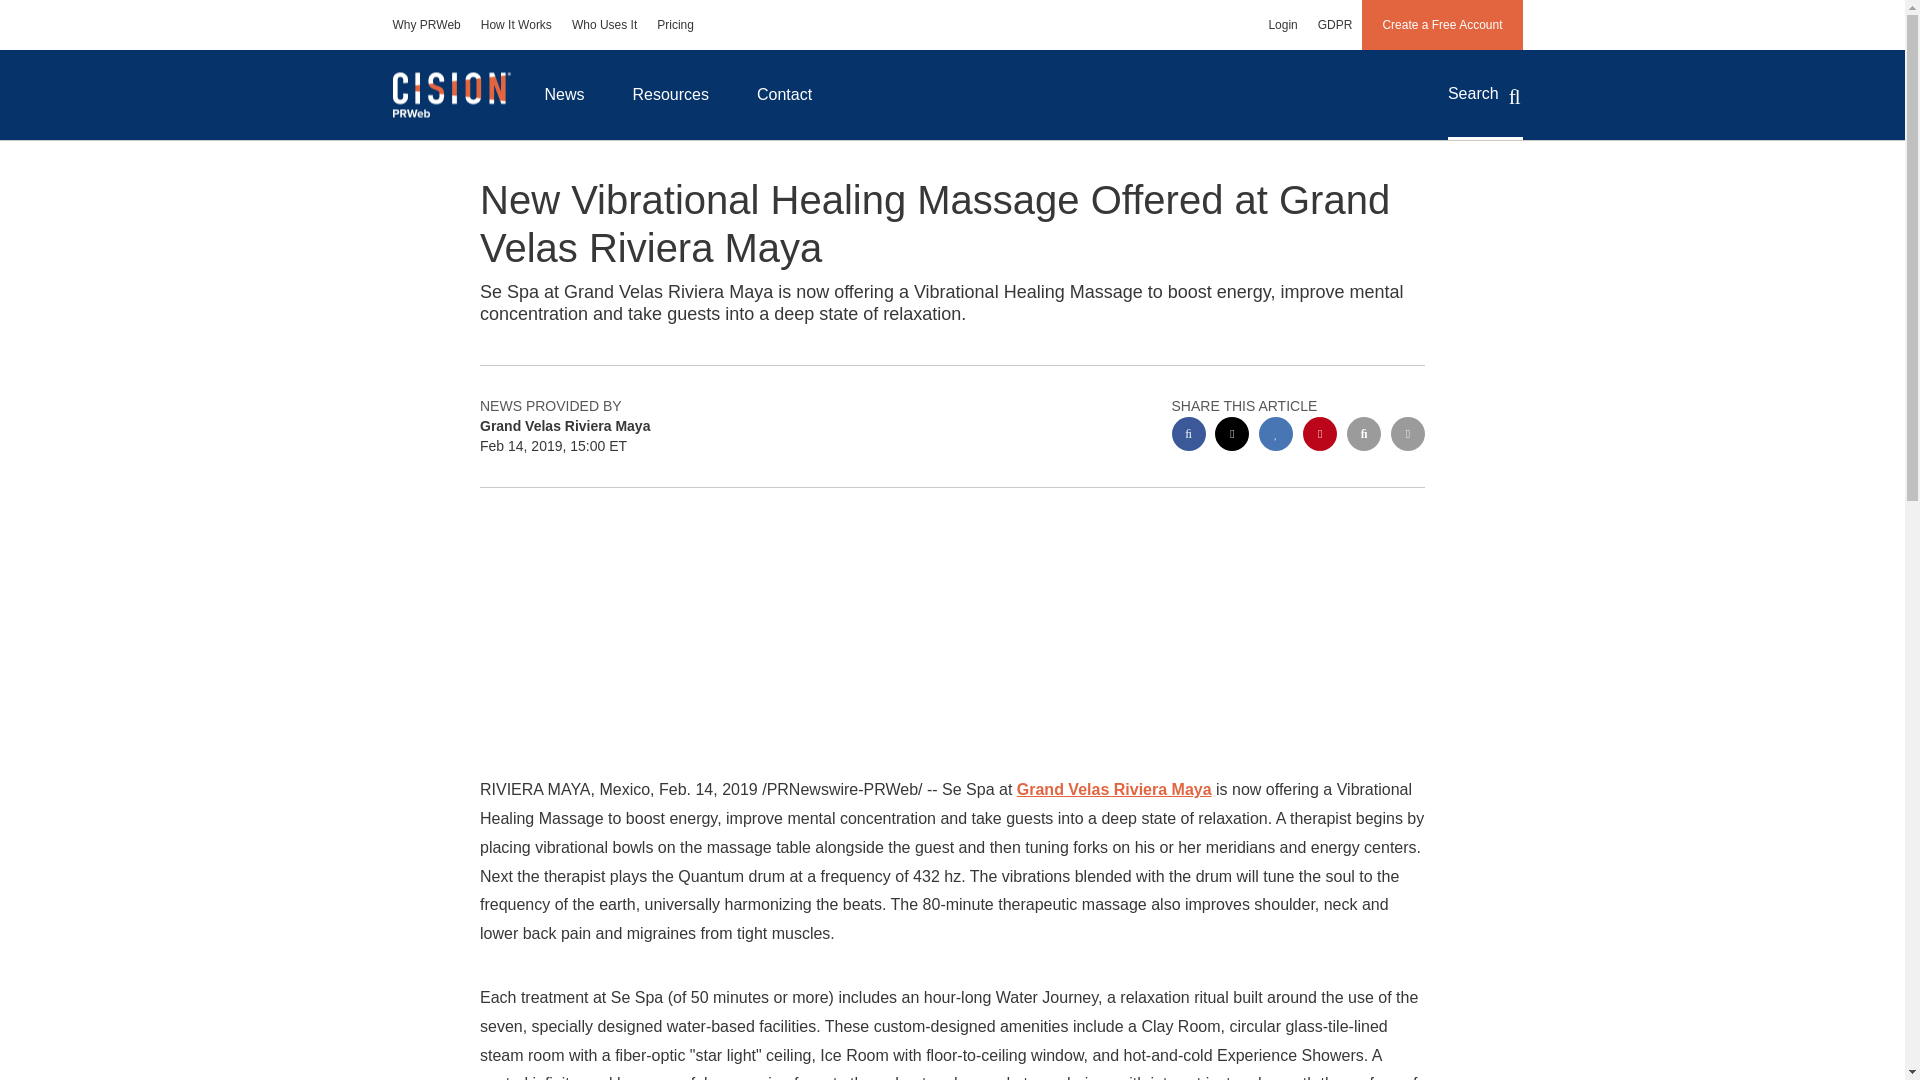 The image size is (1920, 1080). Describe the element at coordinates (676, 24) in the screenshot. I see `Pricing` at that location.